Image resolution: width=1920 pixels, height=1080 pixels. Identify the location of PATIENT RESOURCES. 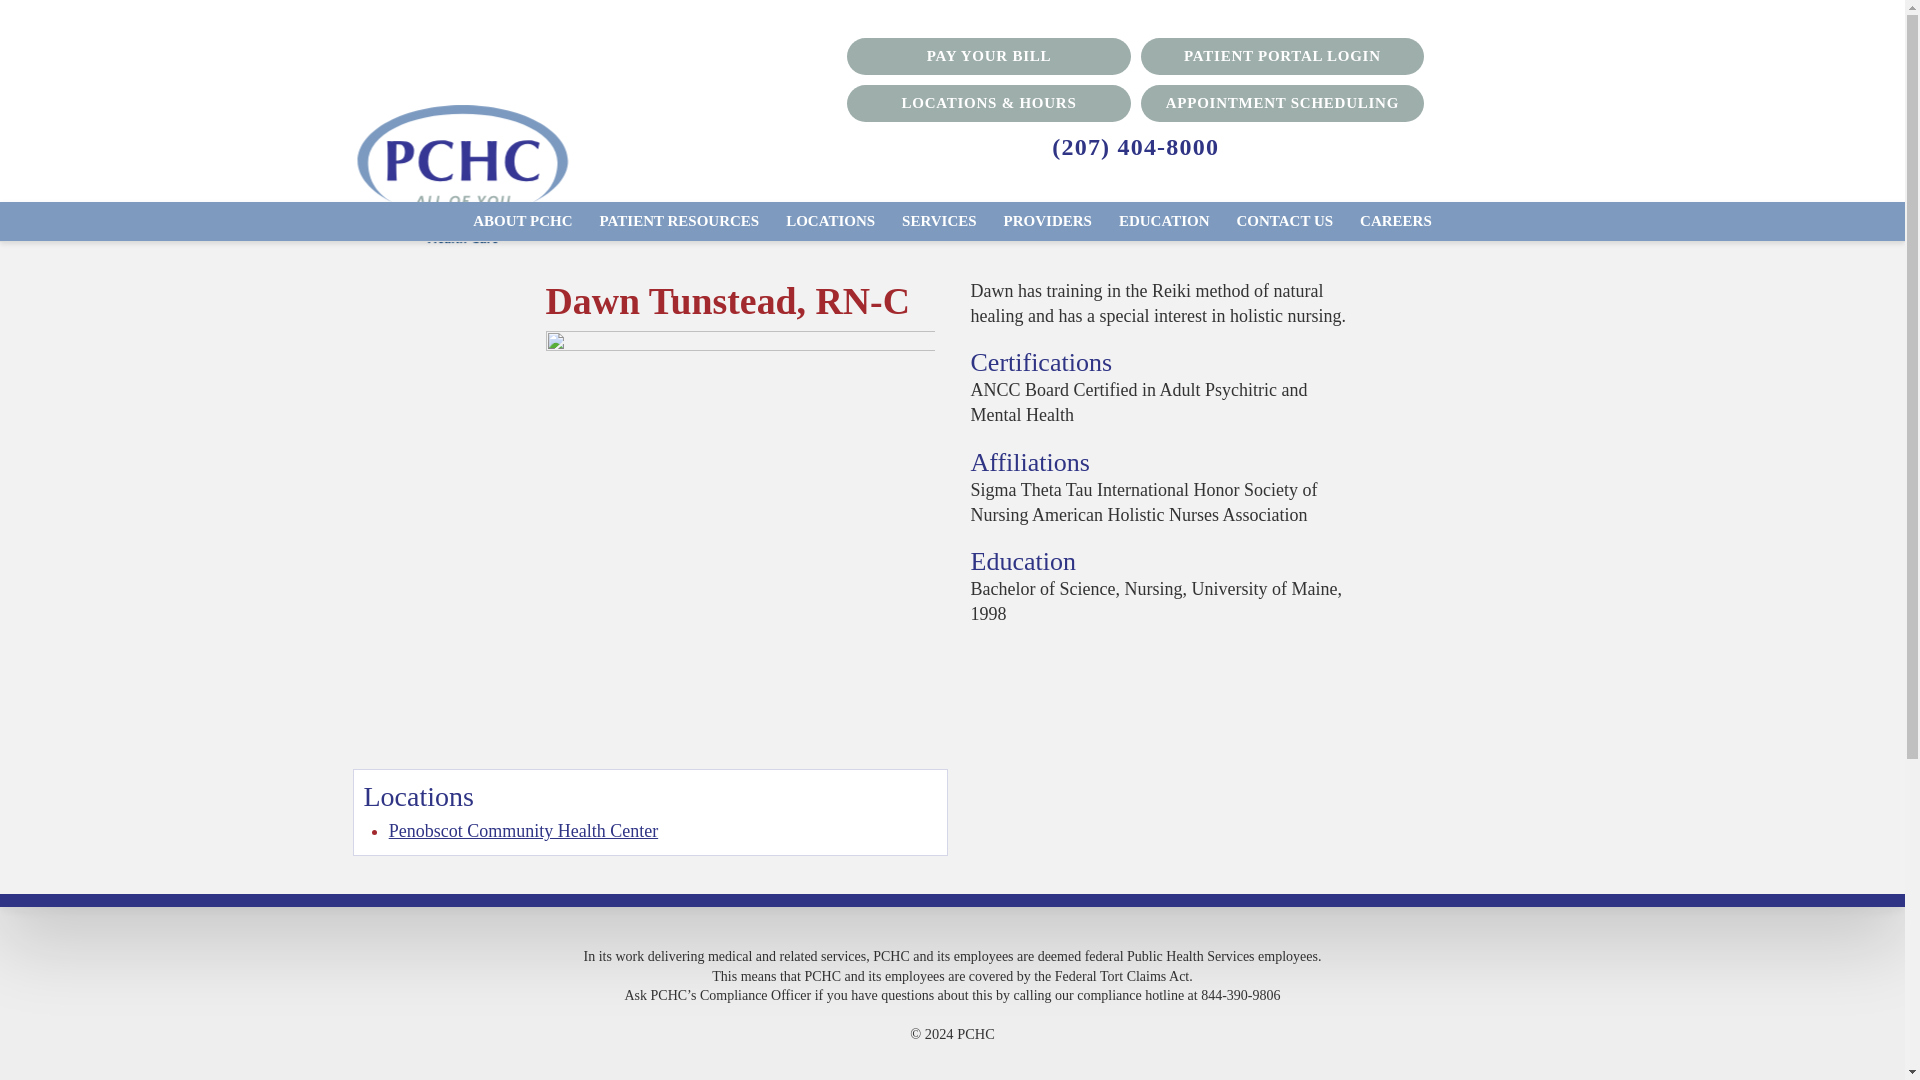
(679, 220).